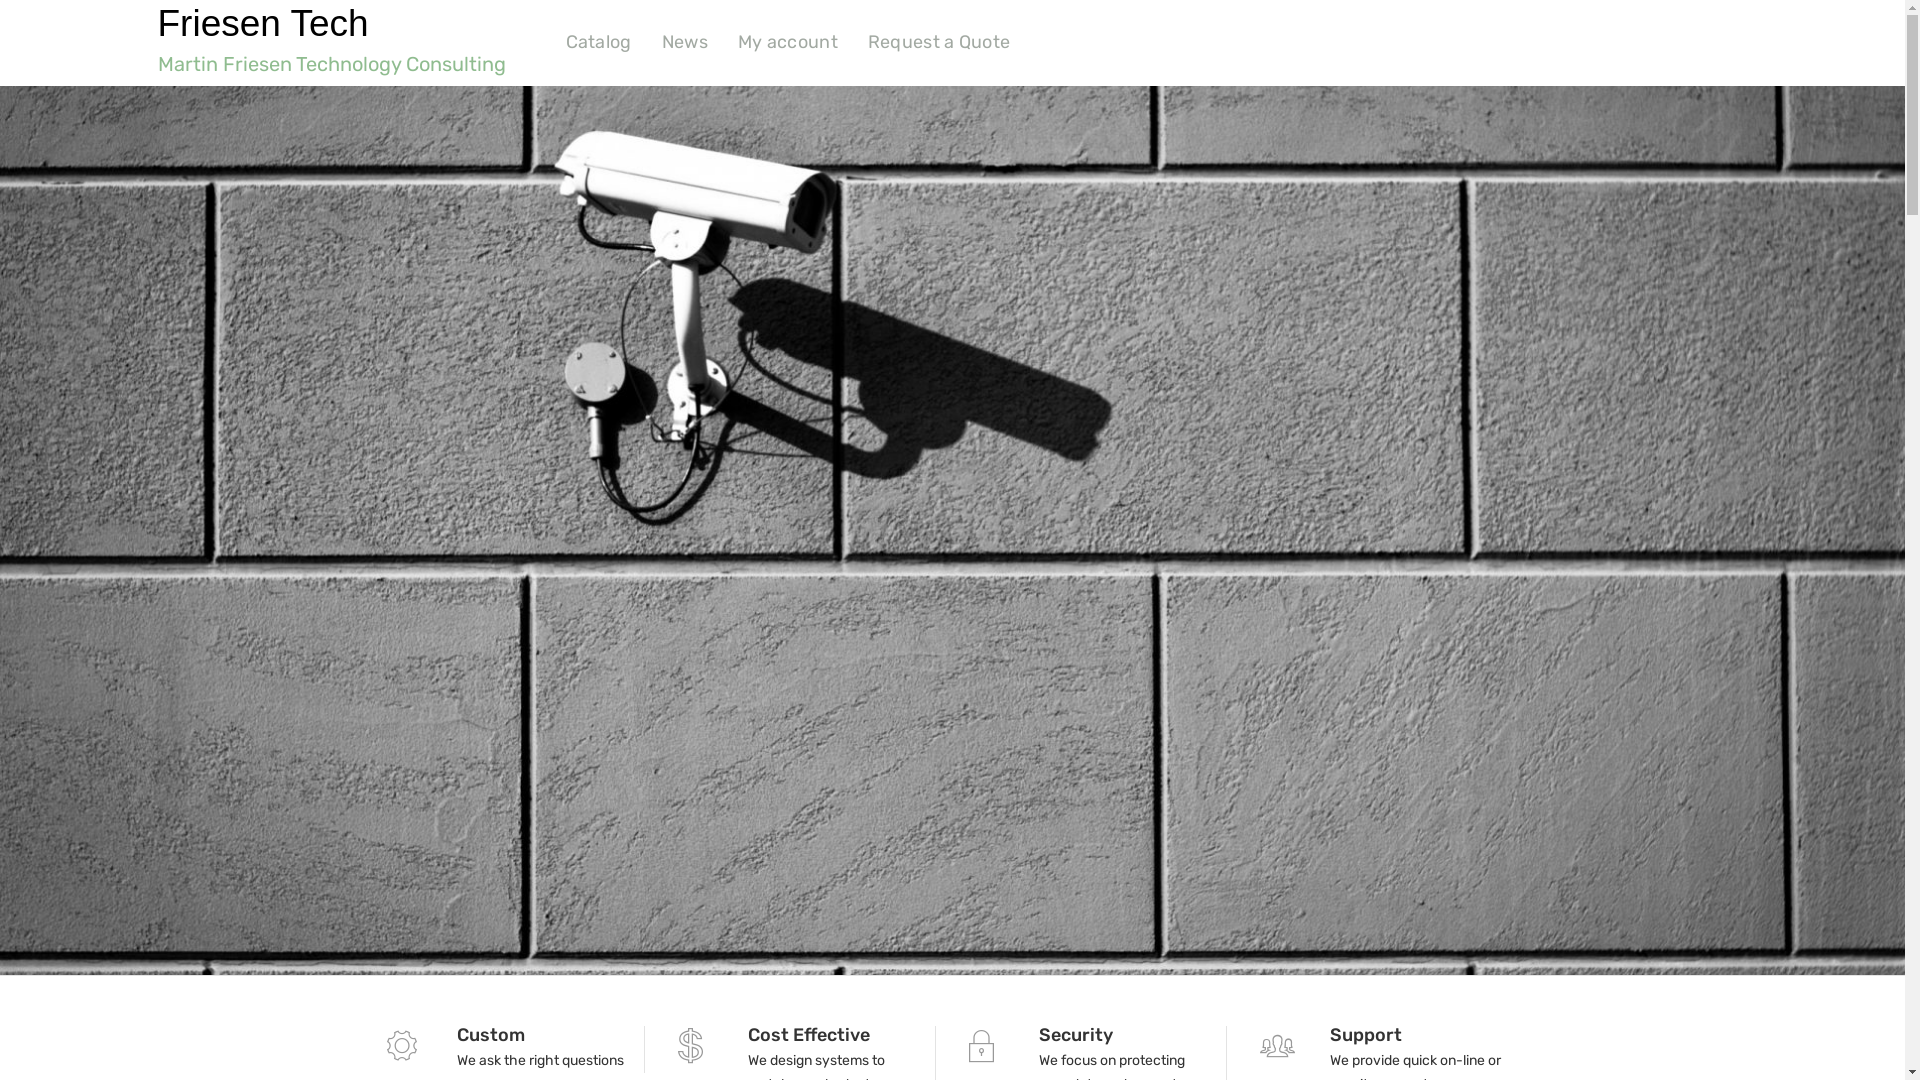  I want to click on My account, so click(788, 42).